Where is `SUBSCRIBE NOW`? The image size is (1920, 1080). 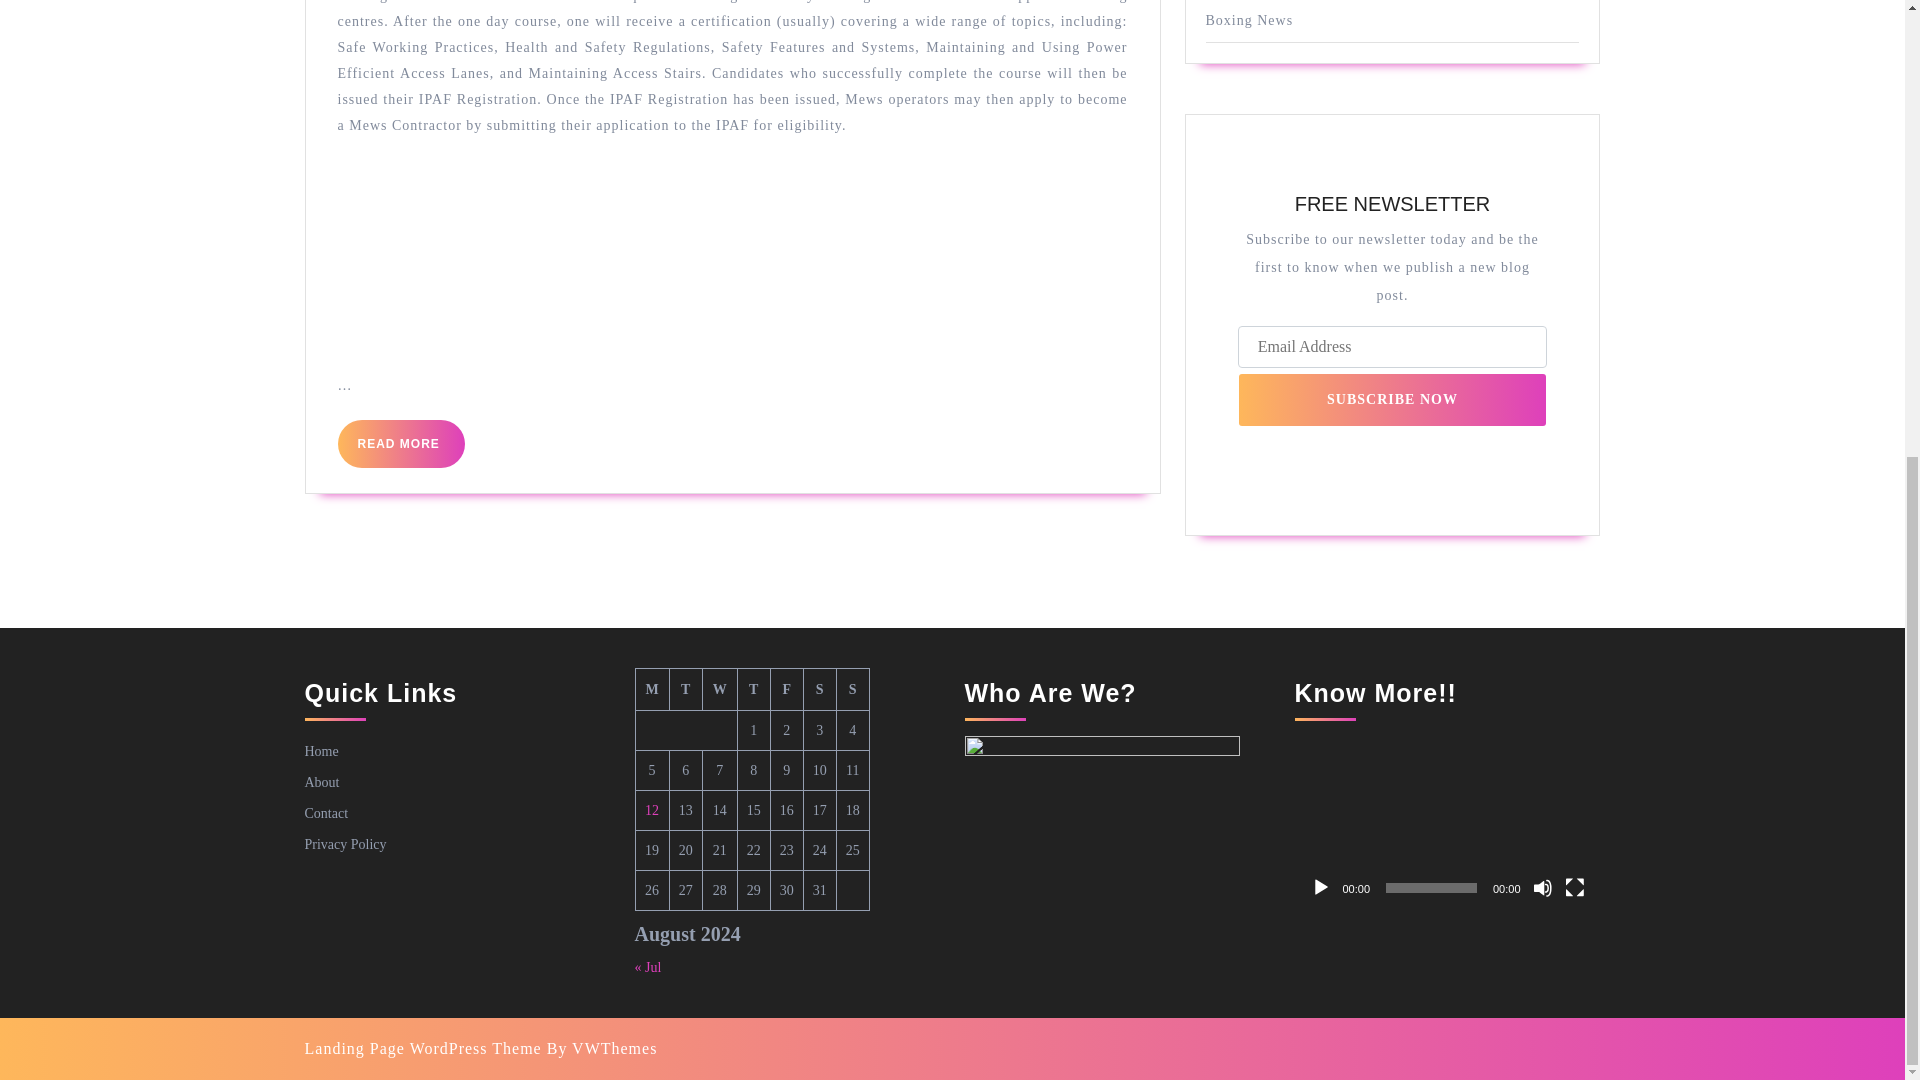 SUBSCRIBE NOW is located at coordinates (1392, 399).